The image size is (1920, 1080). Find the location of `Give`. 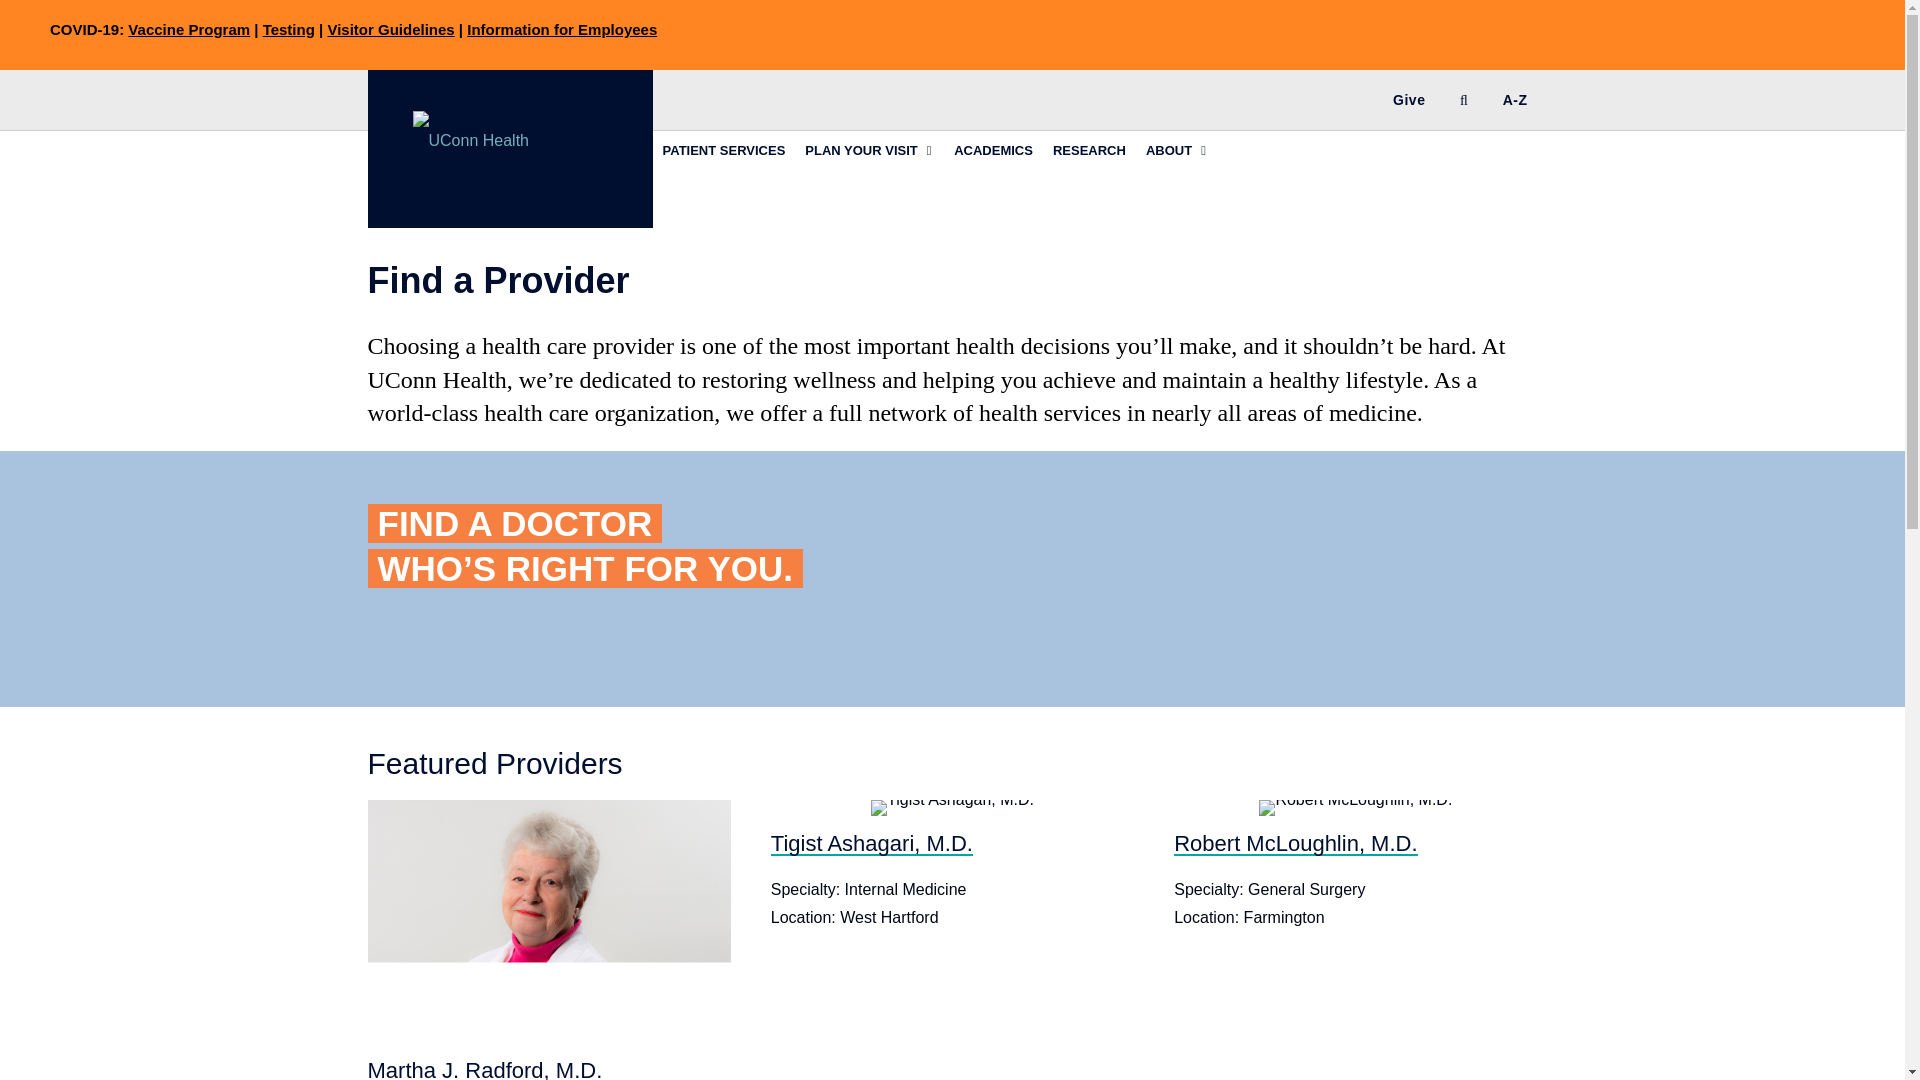

Give is located at coordinates (1408, 100).